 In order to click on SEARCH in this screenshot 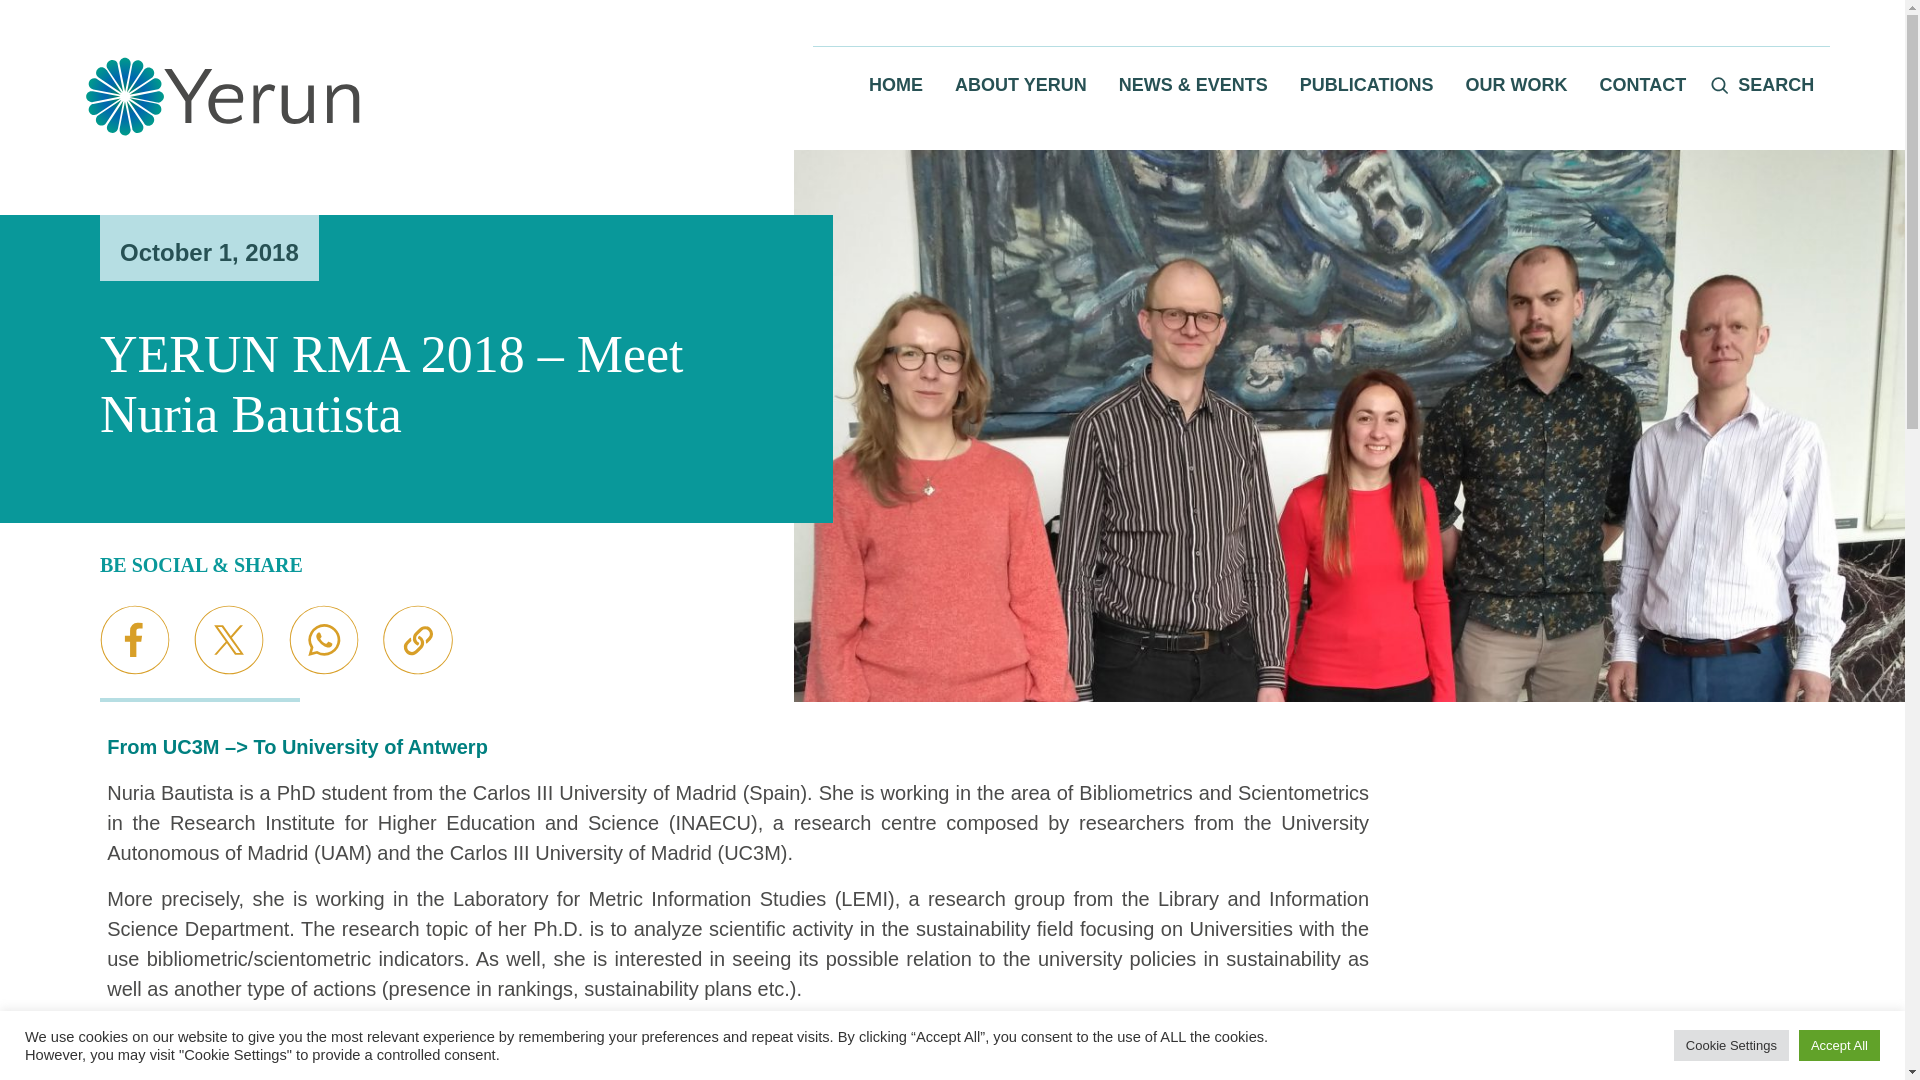, I will do `click(1766, 86)`.